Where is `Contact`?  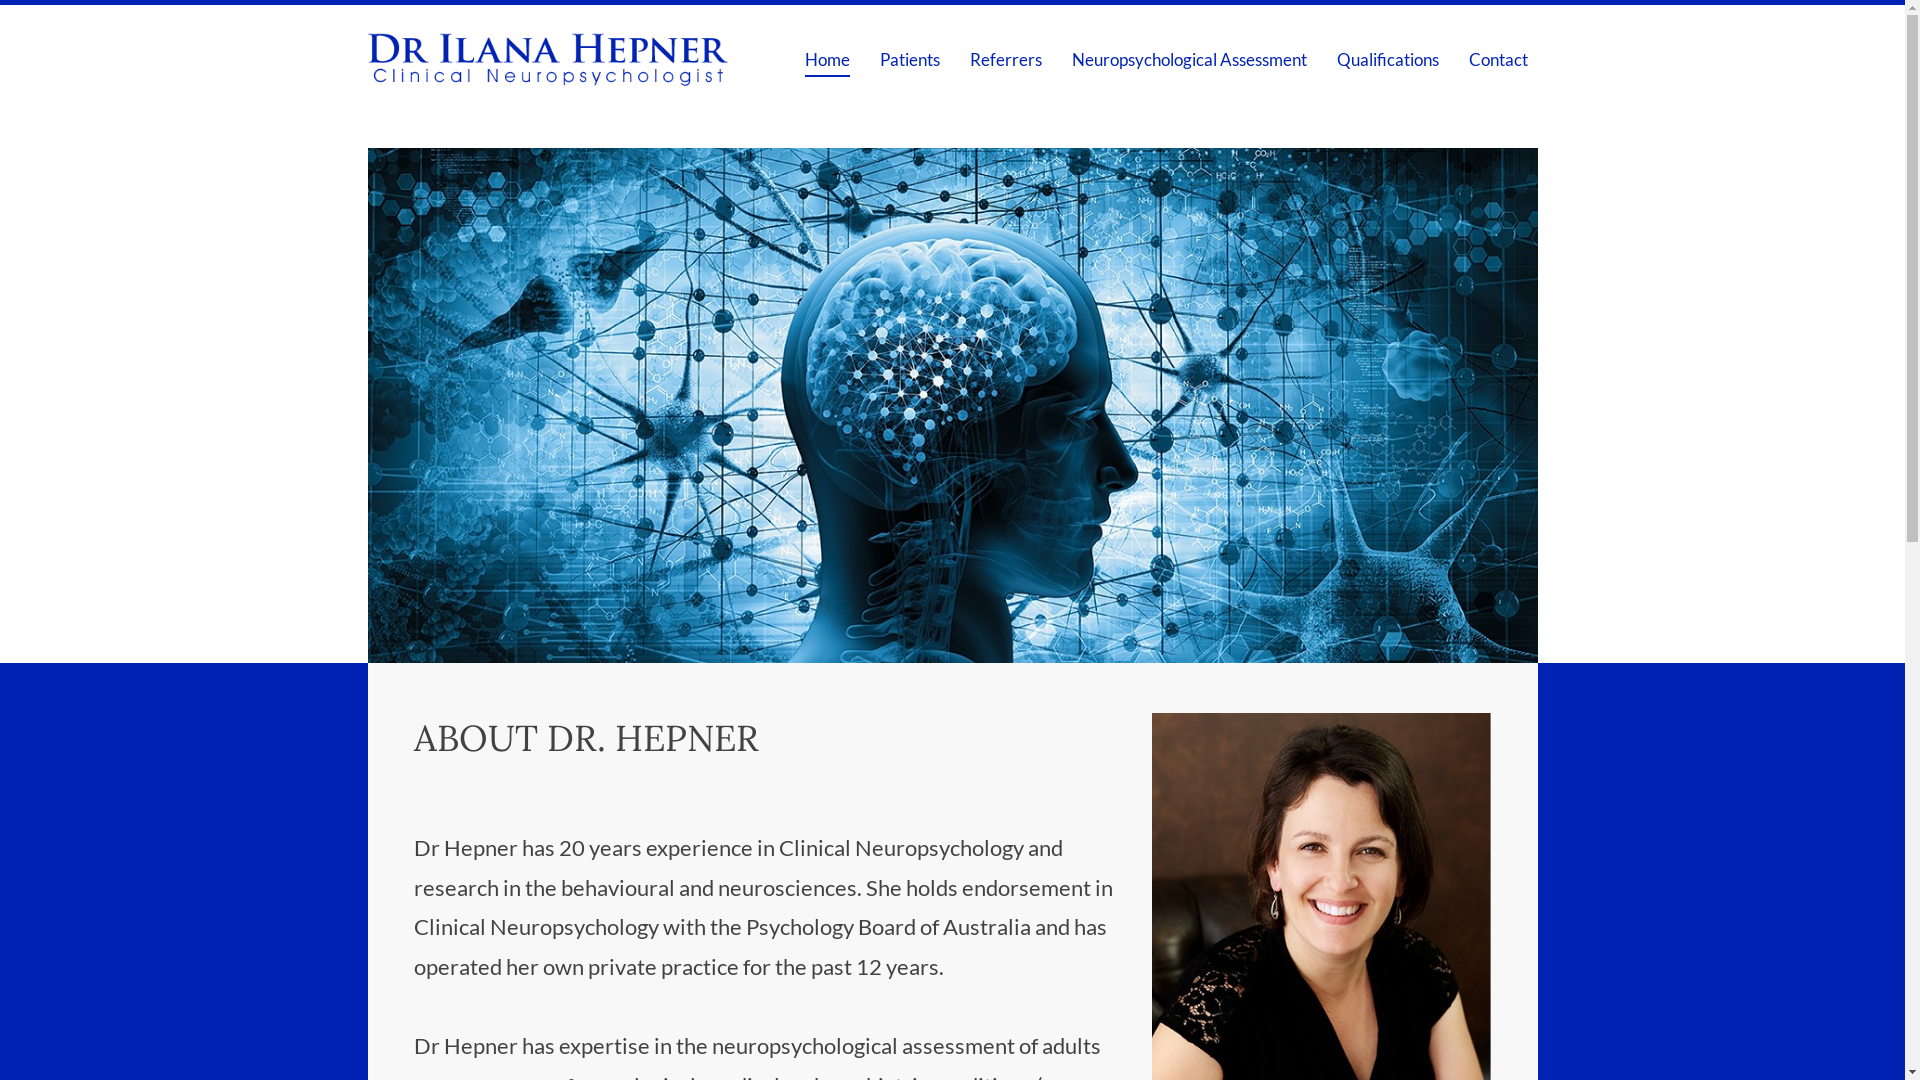
Contact is located at coordinates (1498, 59).